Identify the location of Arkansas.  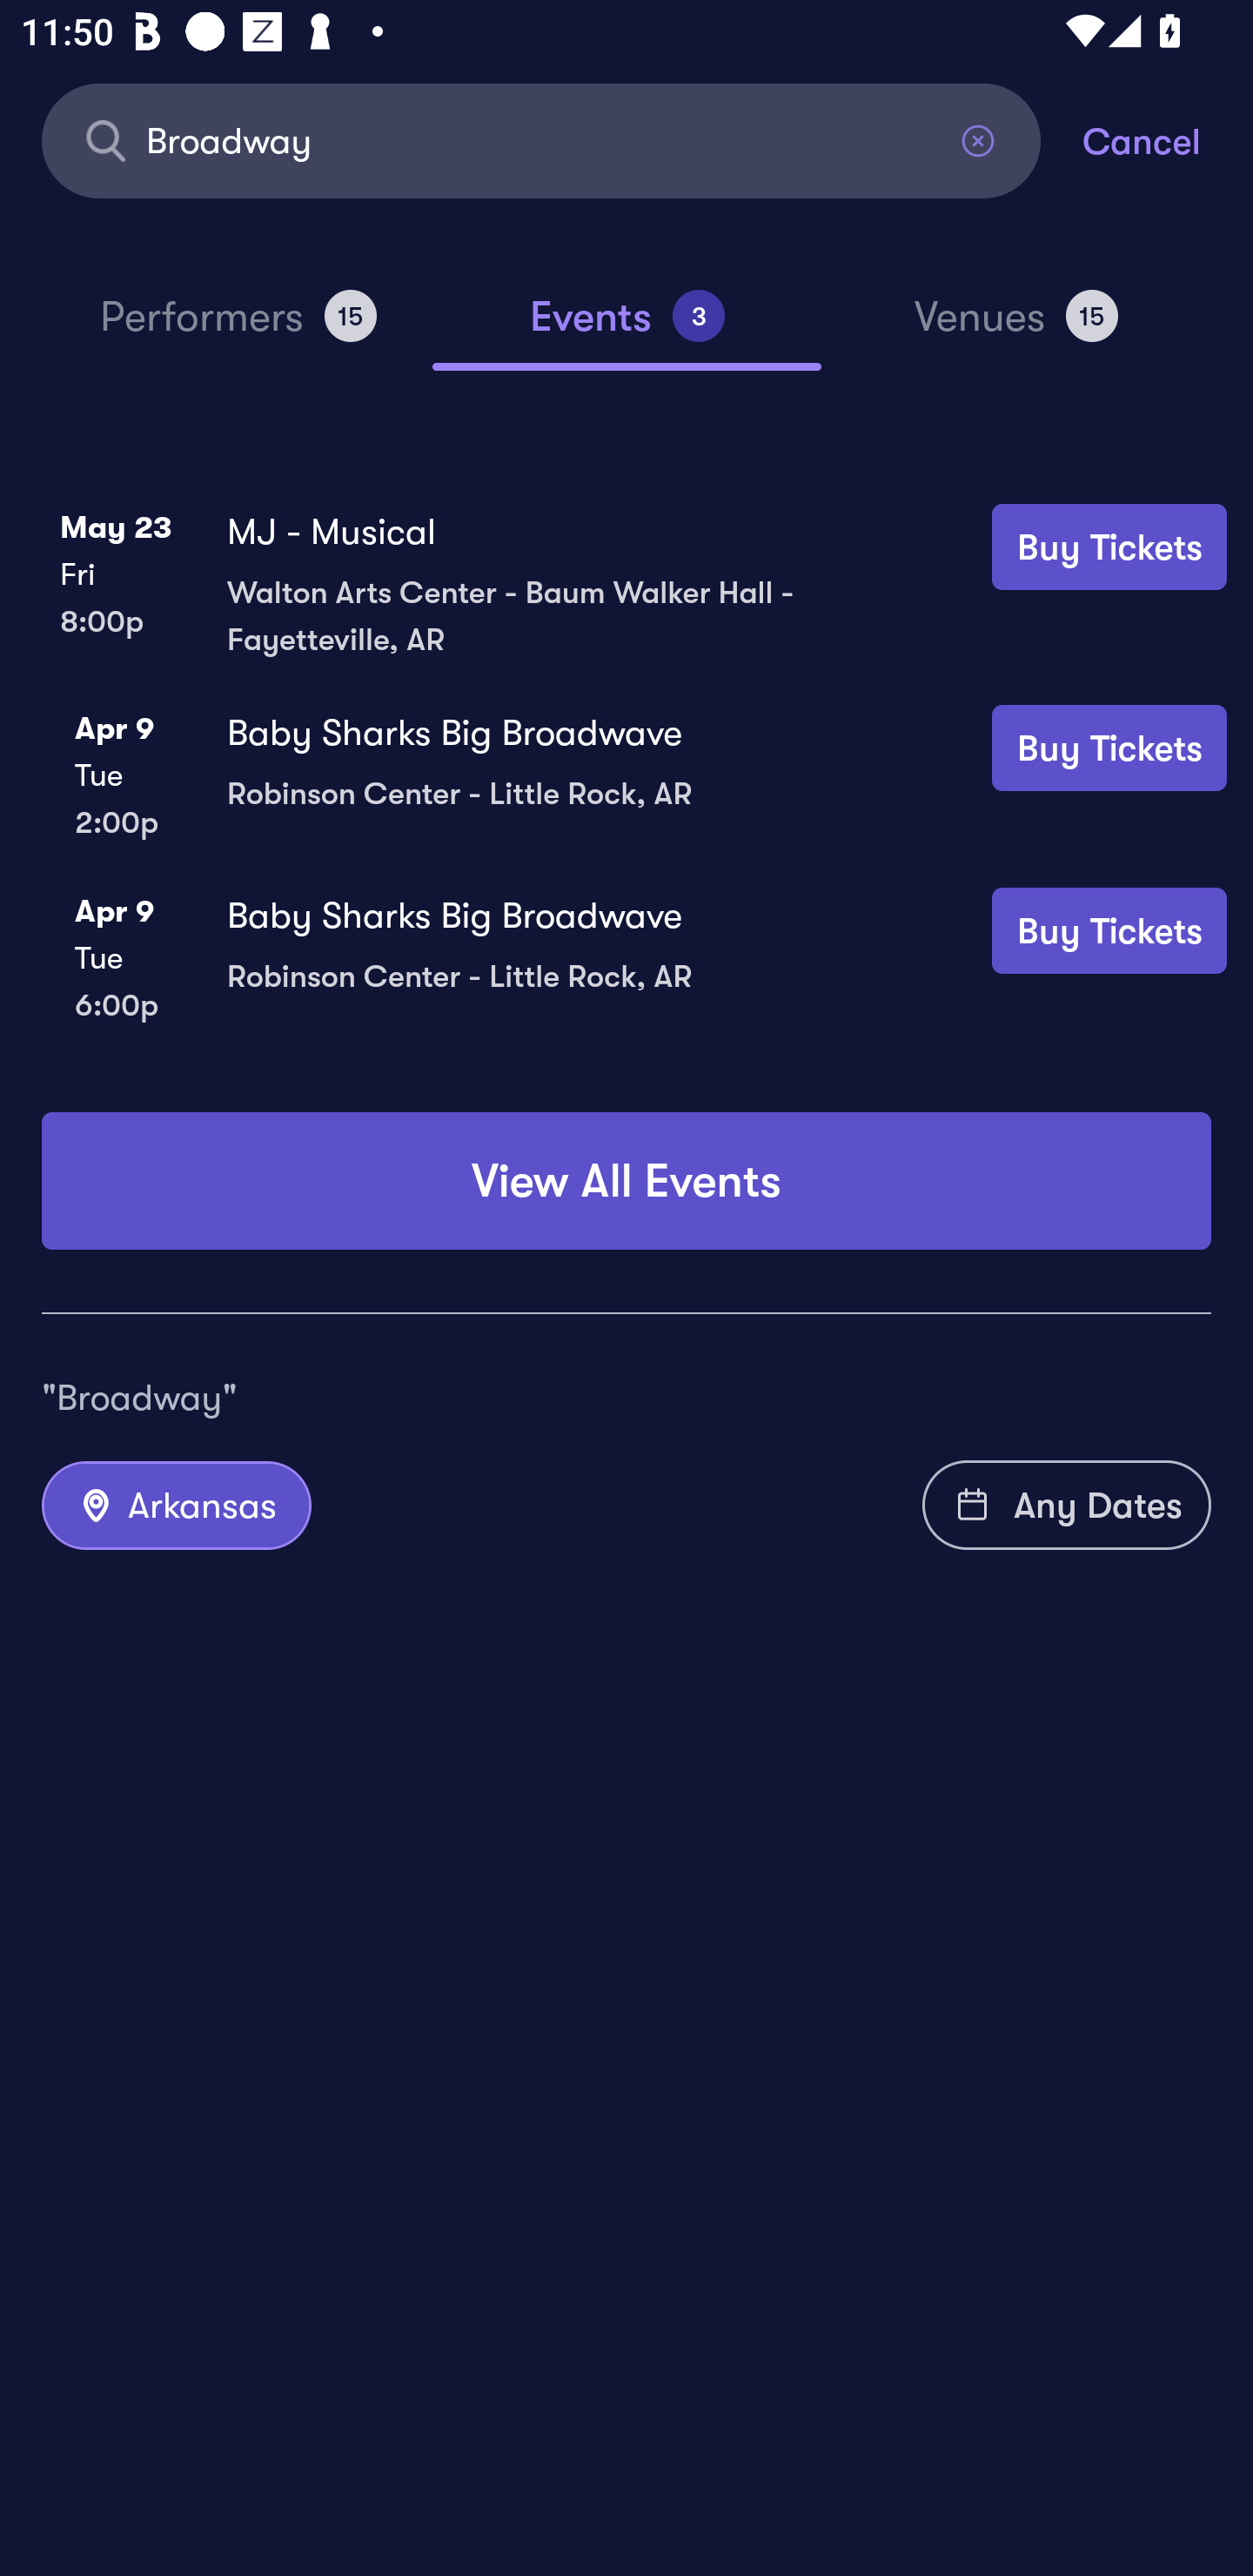
(176, 1506).